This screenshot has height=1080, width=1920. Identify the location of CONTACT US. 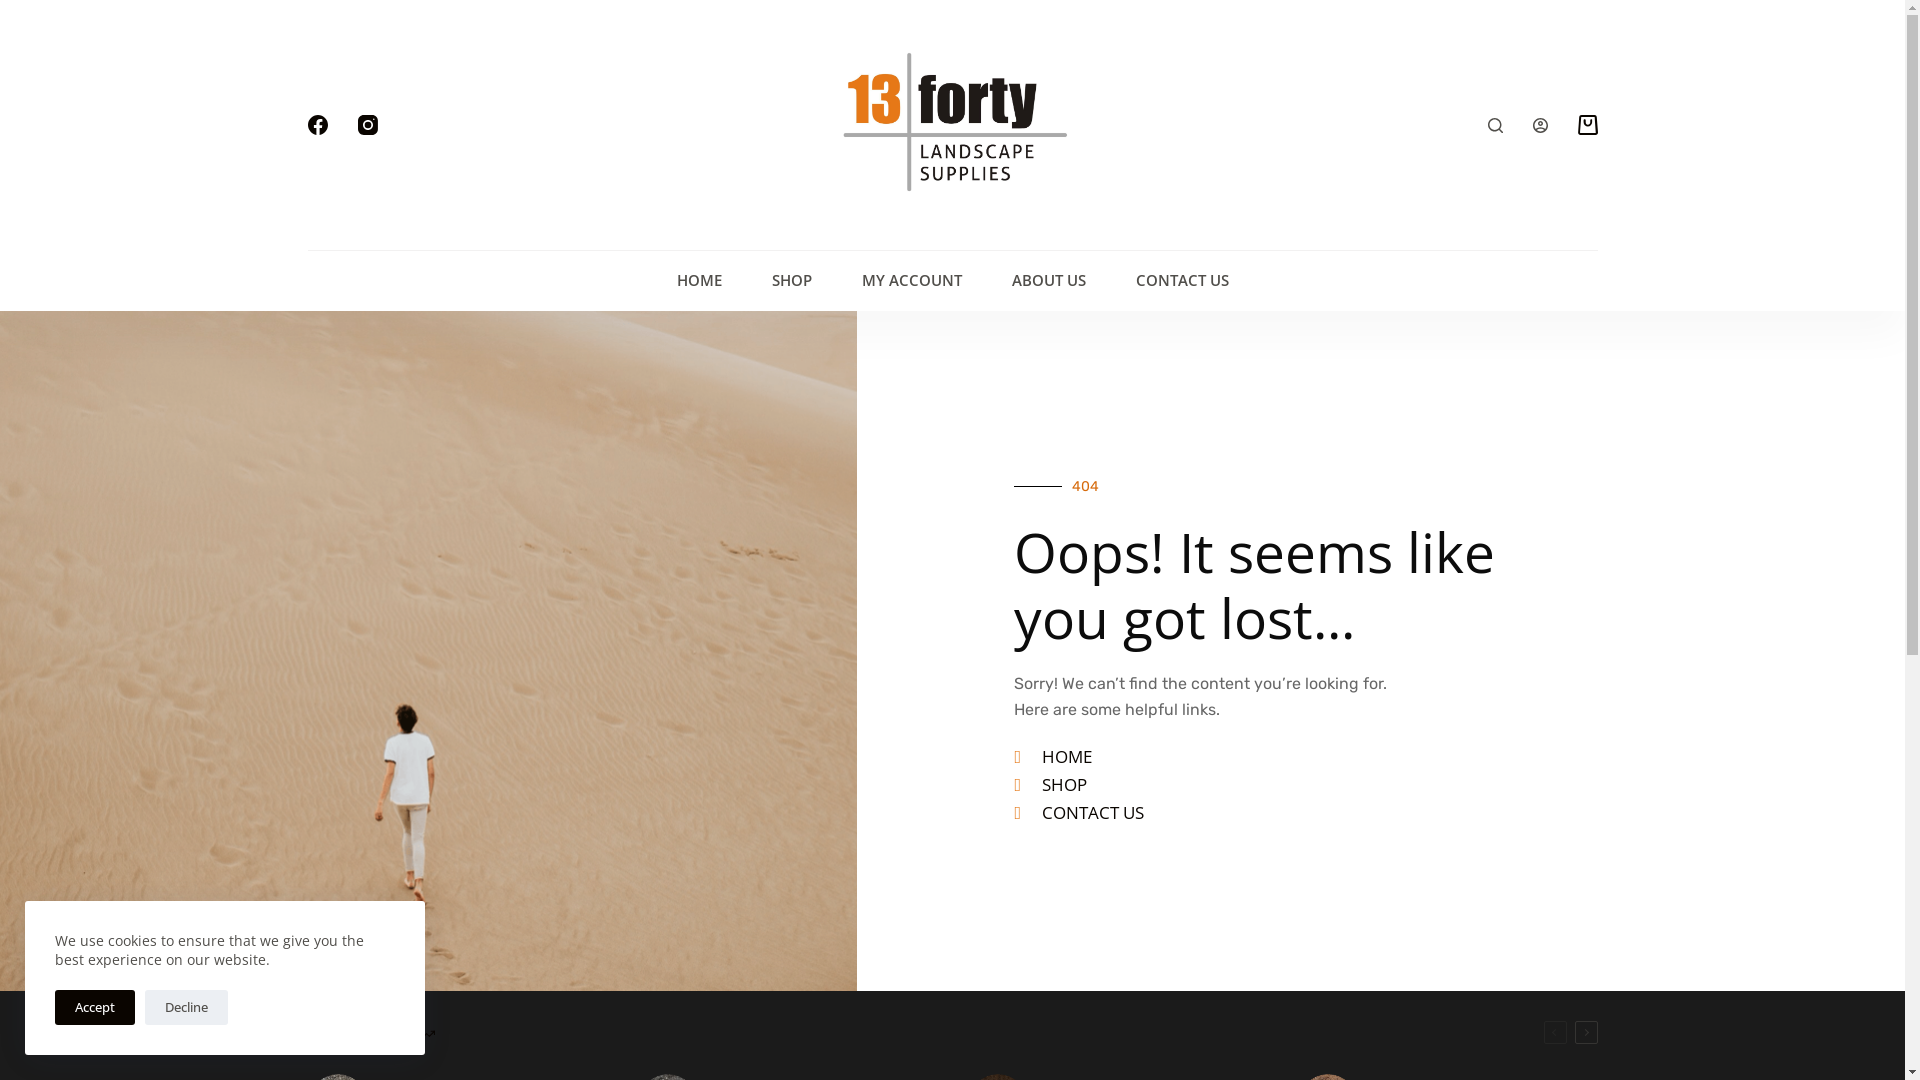
(1182, 281).